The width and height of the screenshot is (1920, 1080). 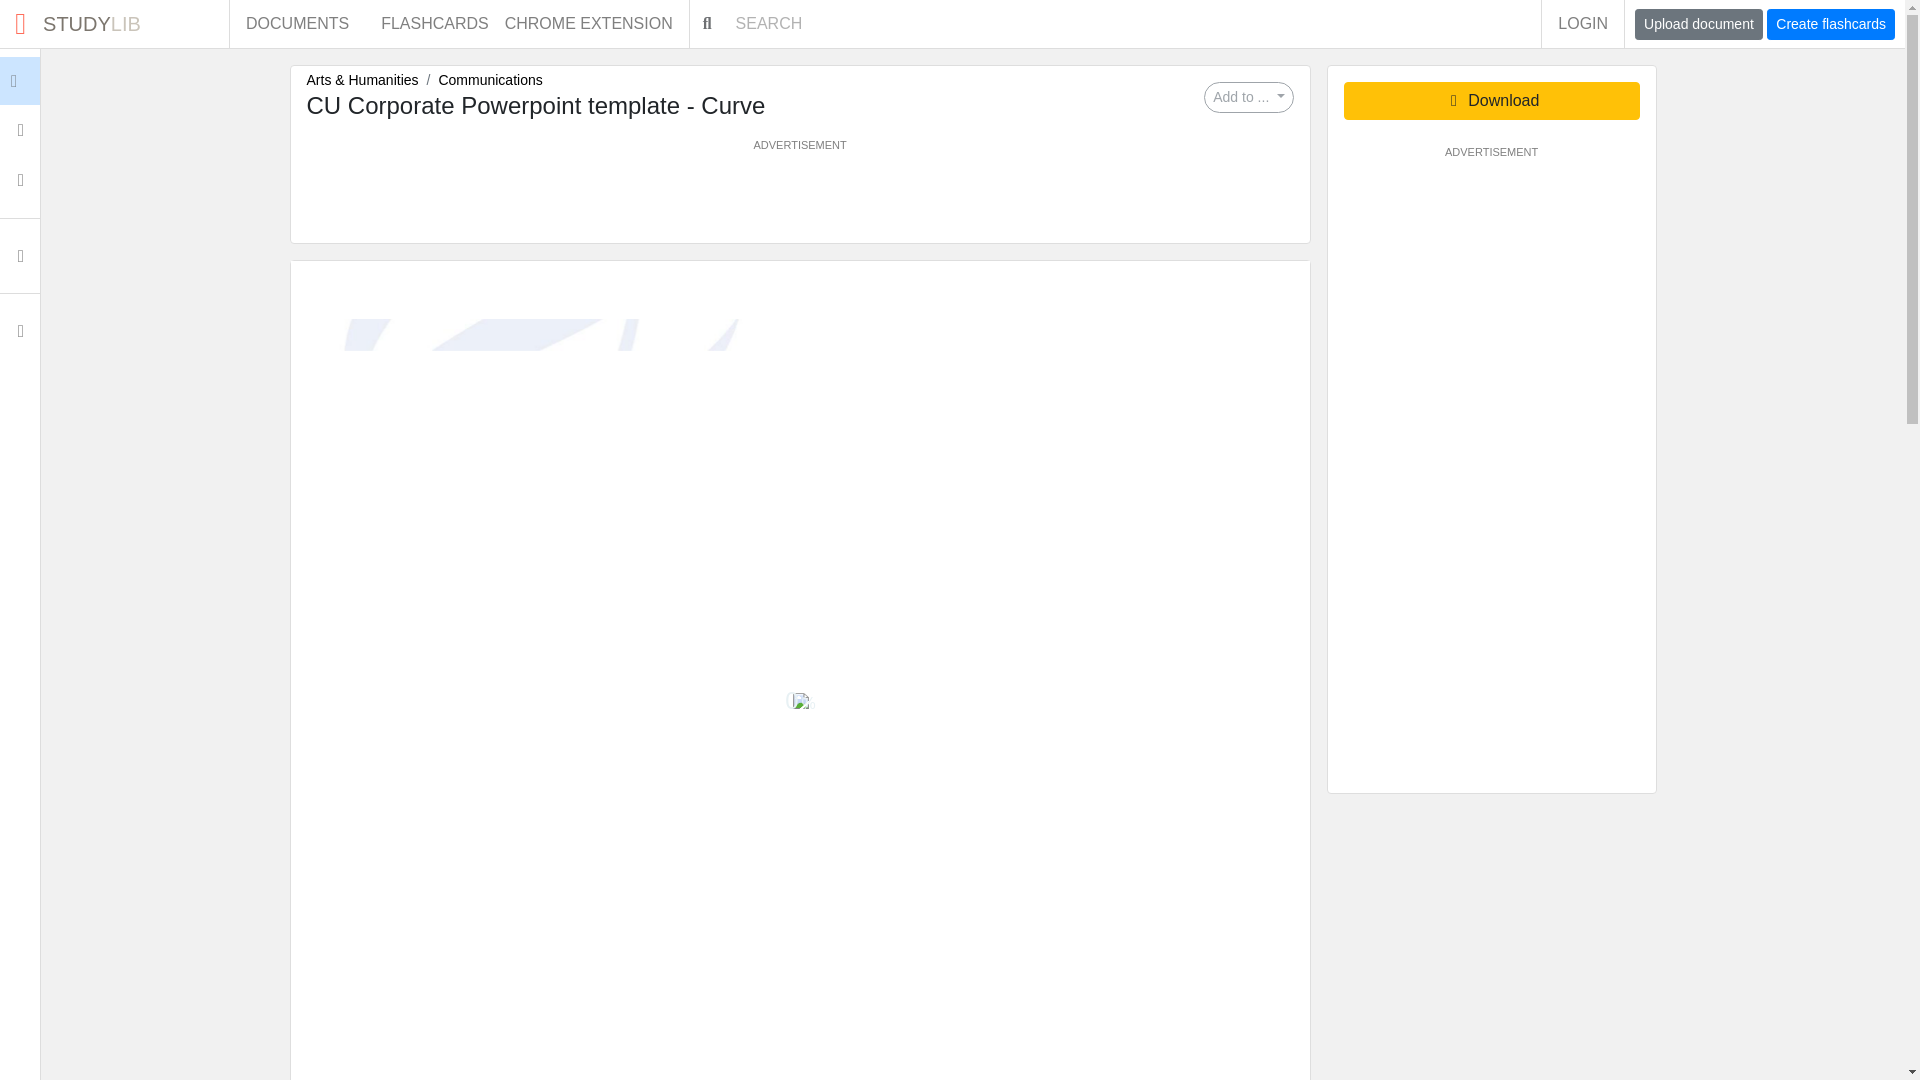 I want to click on Upload document, so click(x=297, y=24).